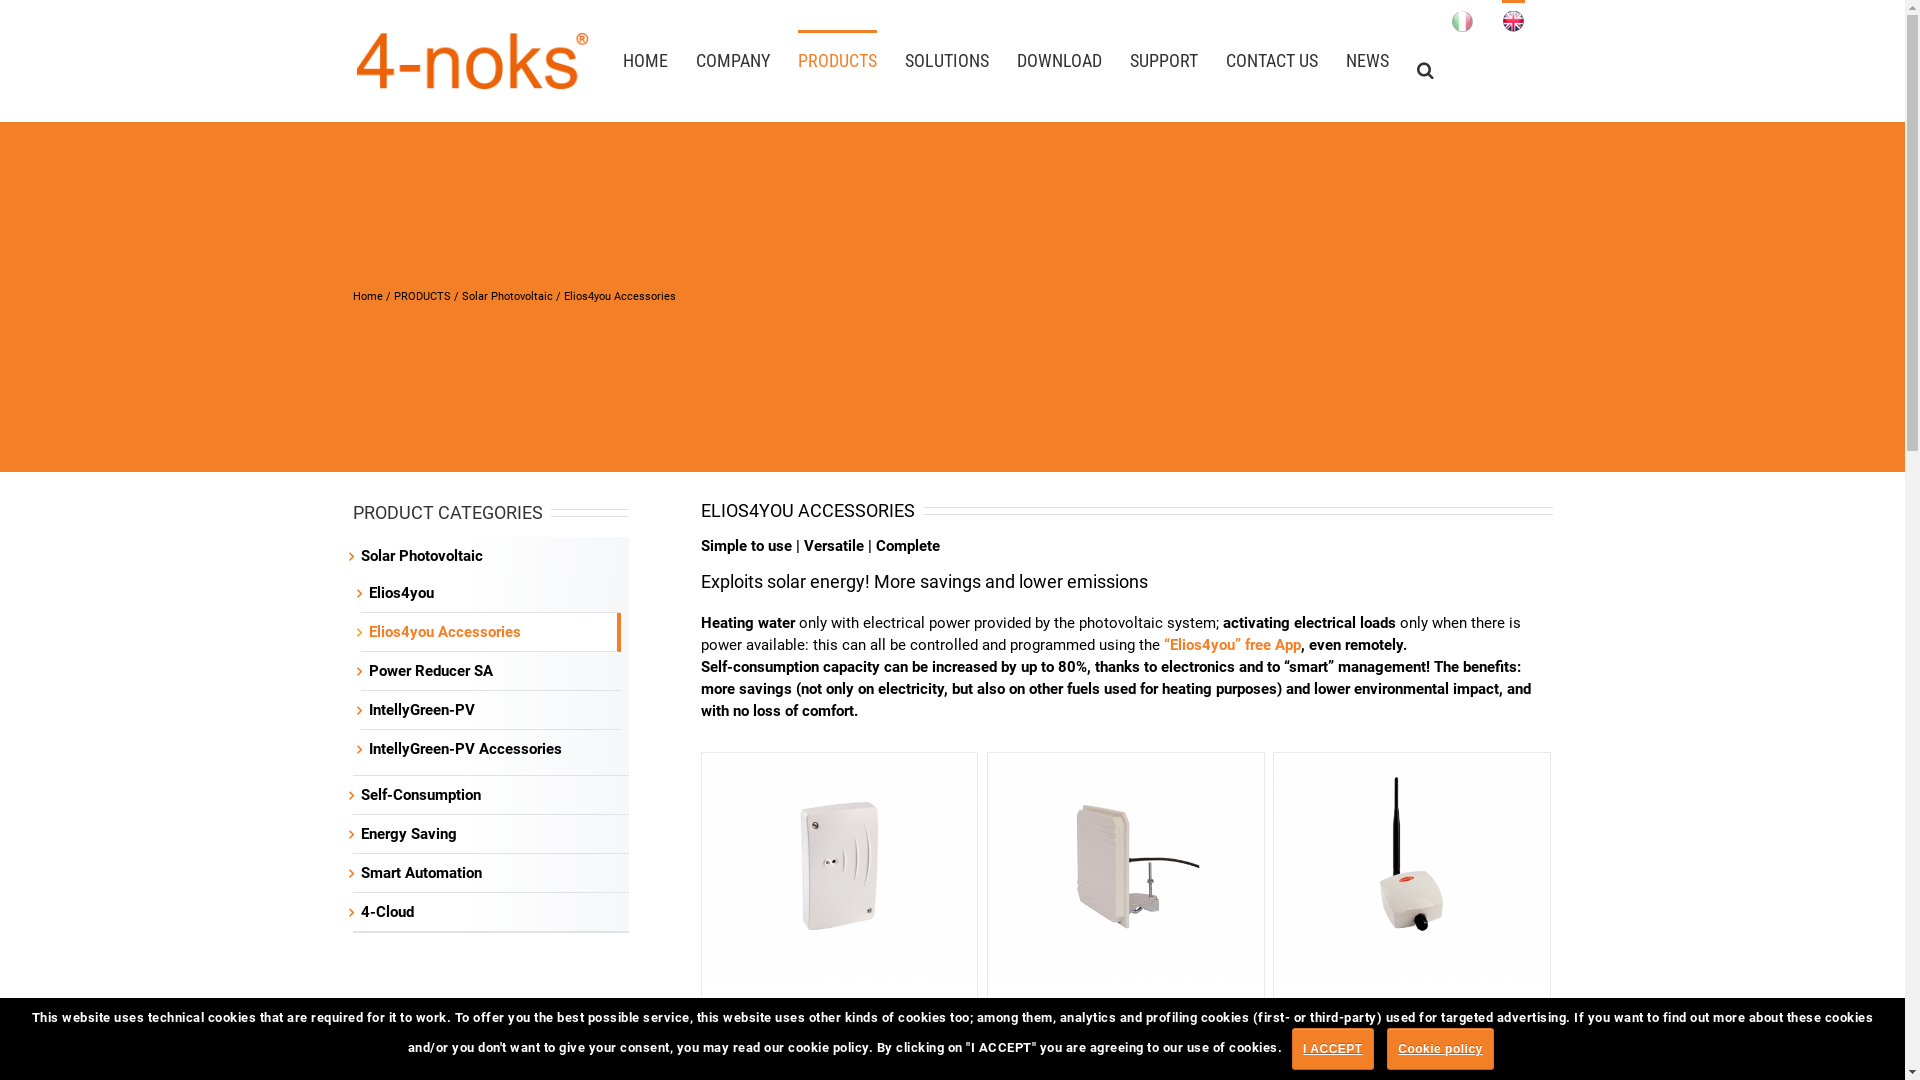  Describe the element at coordinates (1333, 1049) in the screenshot. I see `I ACCEPT` at that location.